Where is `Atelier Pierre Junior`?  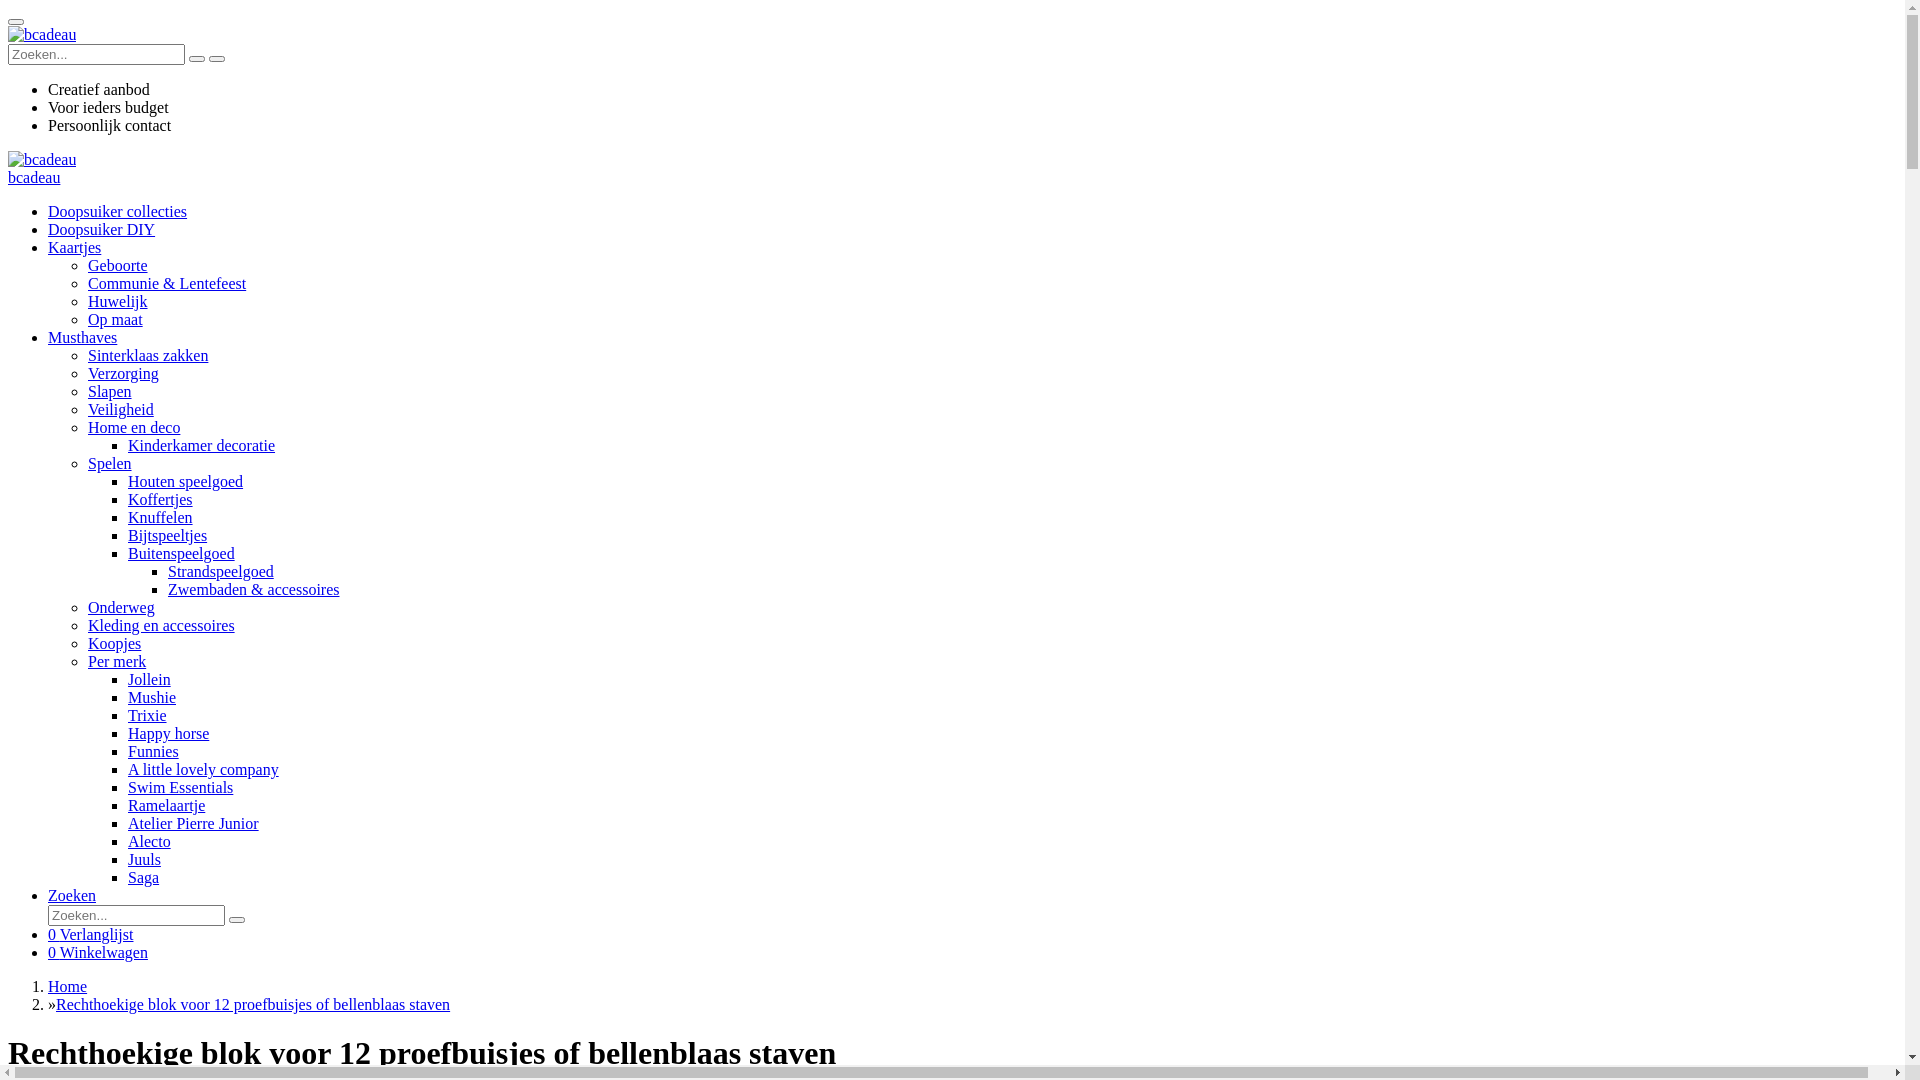 Atelier Pierre Junior is located at coordinates (194, 824).